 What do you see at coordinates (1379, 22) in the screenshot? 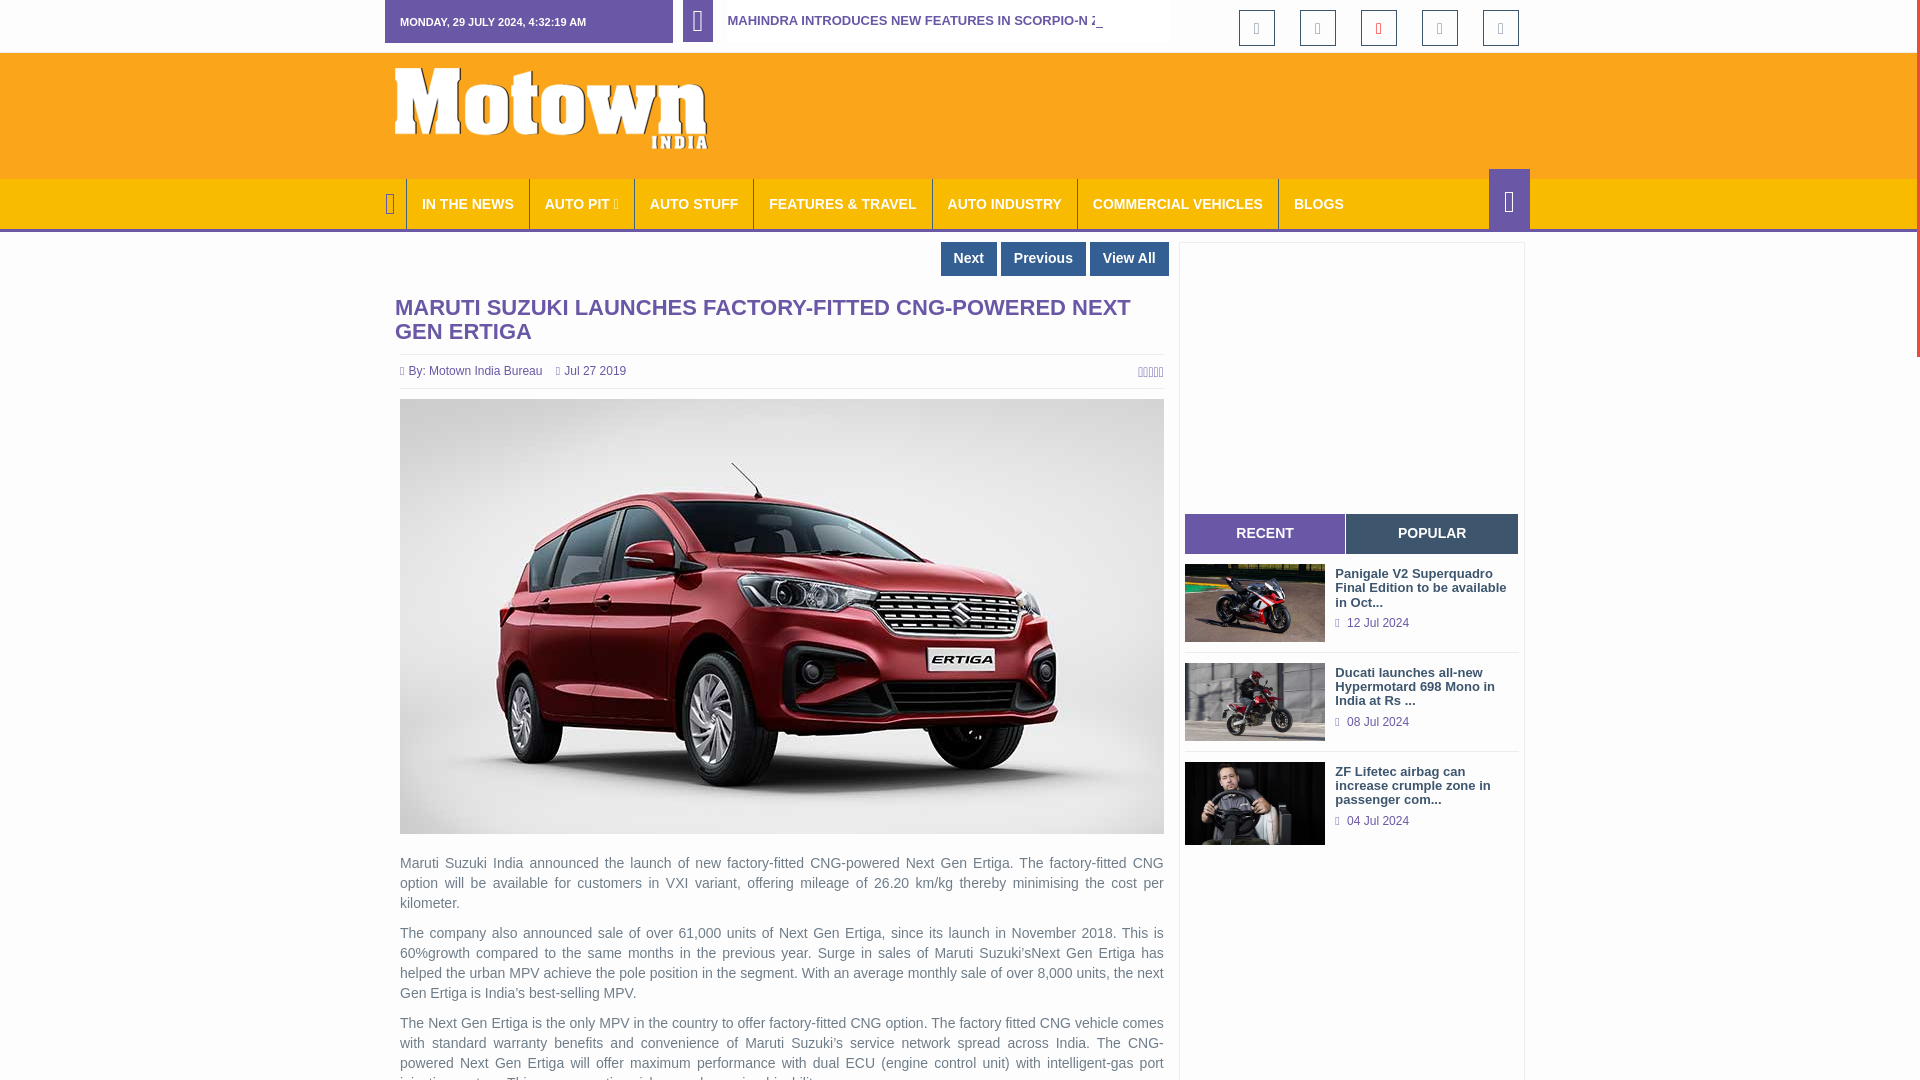
I see `Motown India on YouTube` at bounding box center [1379, 22].